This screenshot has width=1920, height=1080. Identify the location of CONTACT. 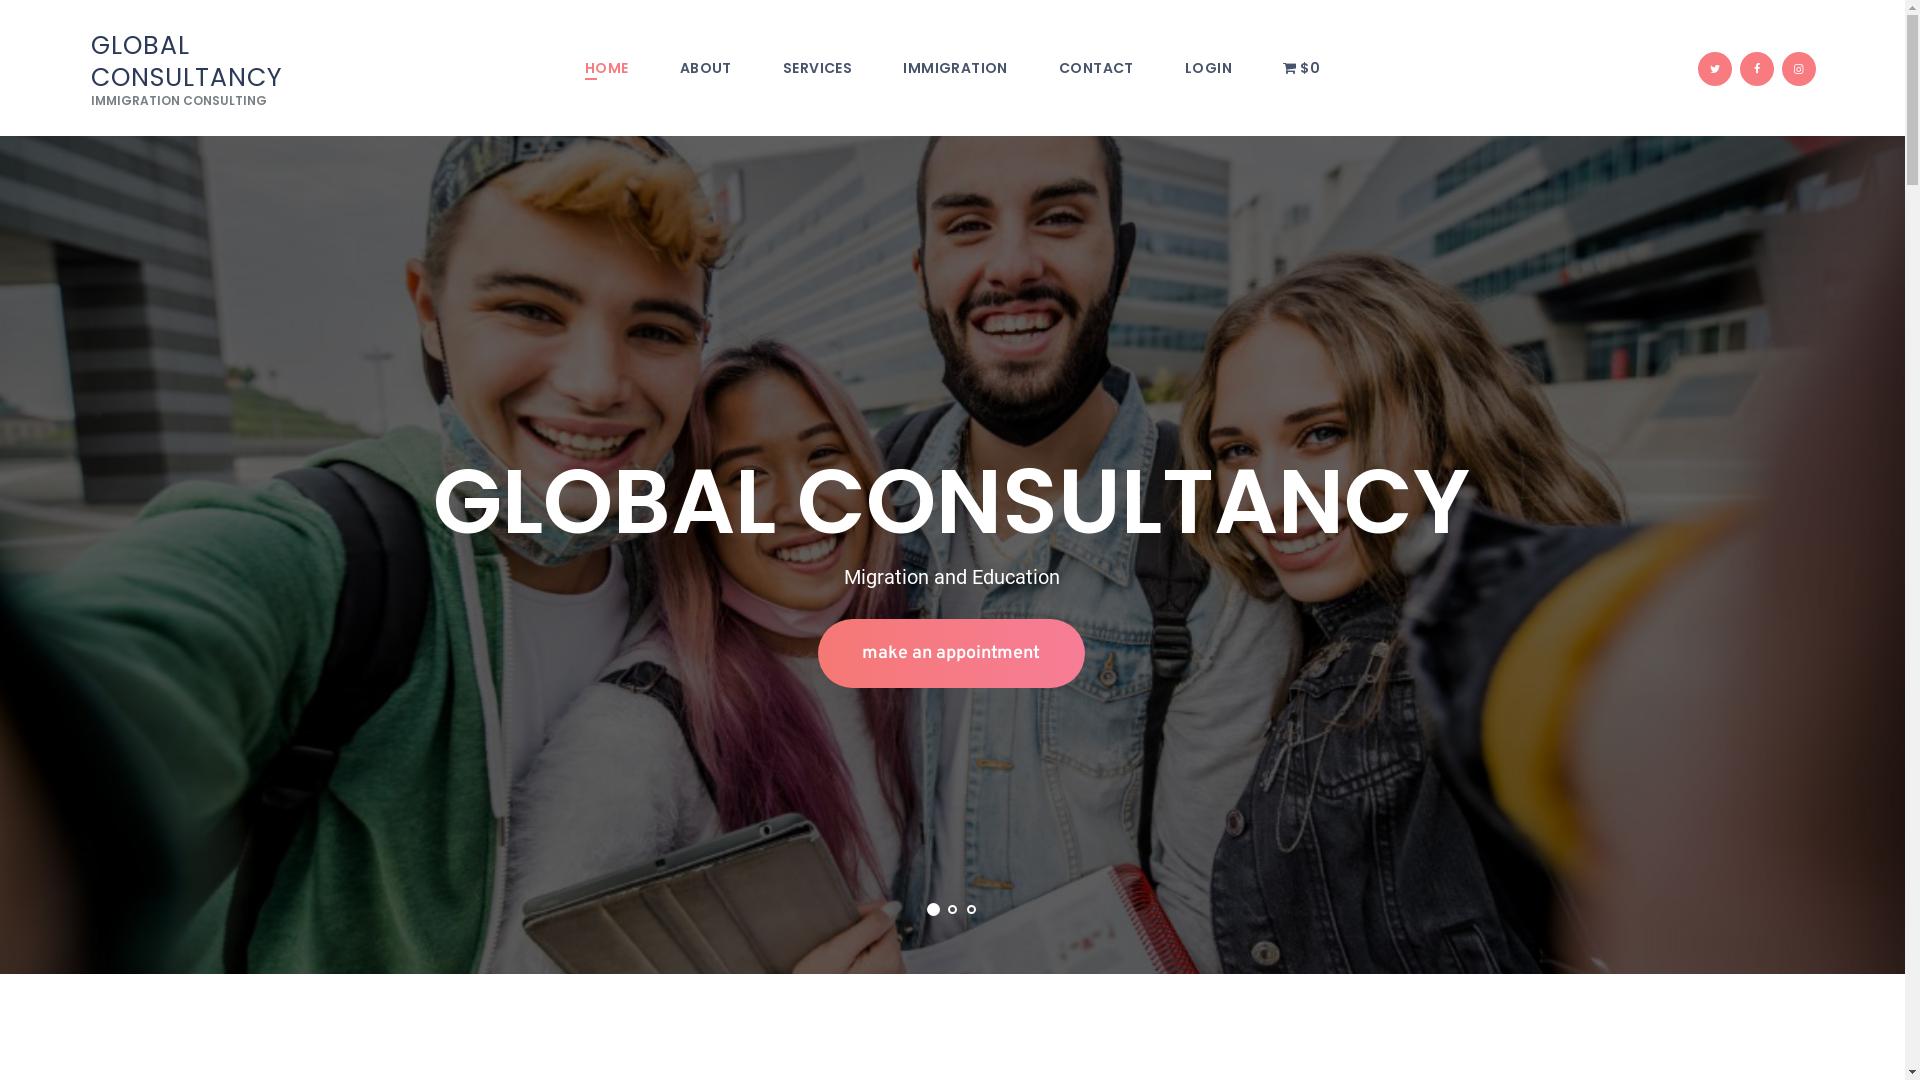
(1096, 70).